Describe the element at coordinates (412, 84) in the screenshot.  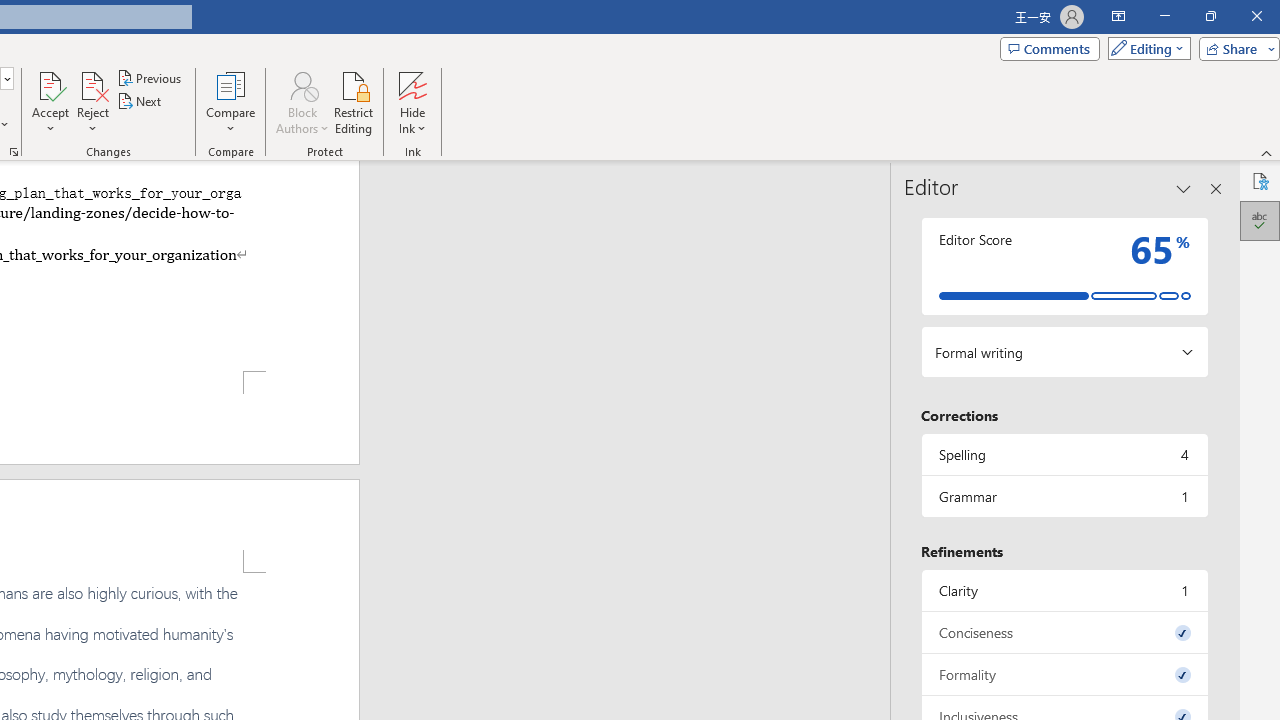
I see `Hide Ink` at that location.